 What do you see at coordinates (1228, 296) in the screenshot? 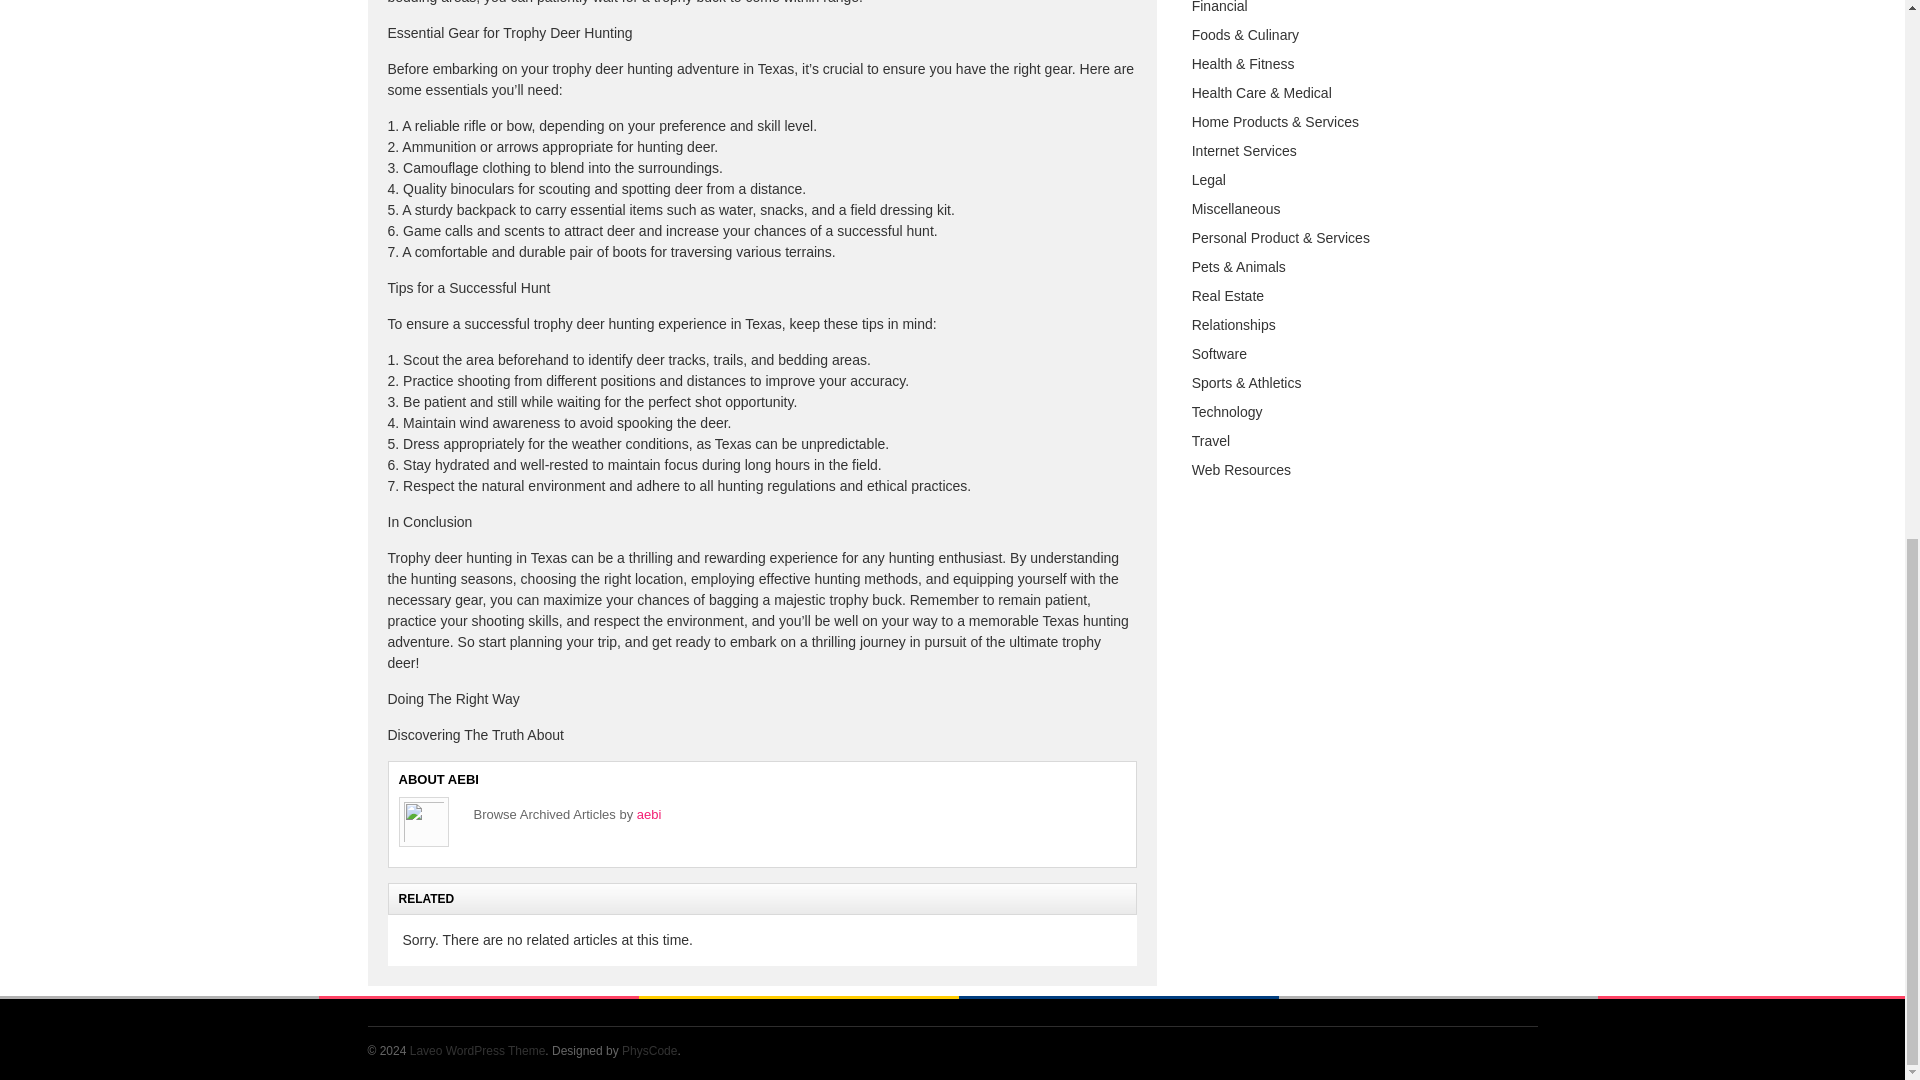
I see `Real Estate` at bounding box center [1228, 296].